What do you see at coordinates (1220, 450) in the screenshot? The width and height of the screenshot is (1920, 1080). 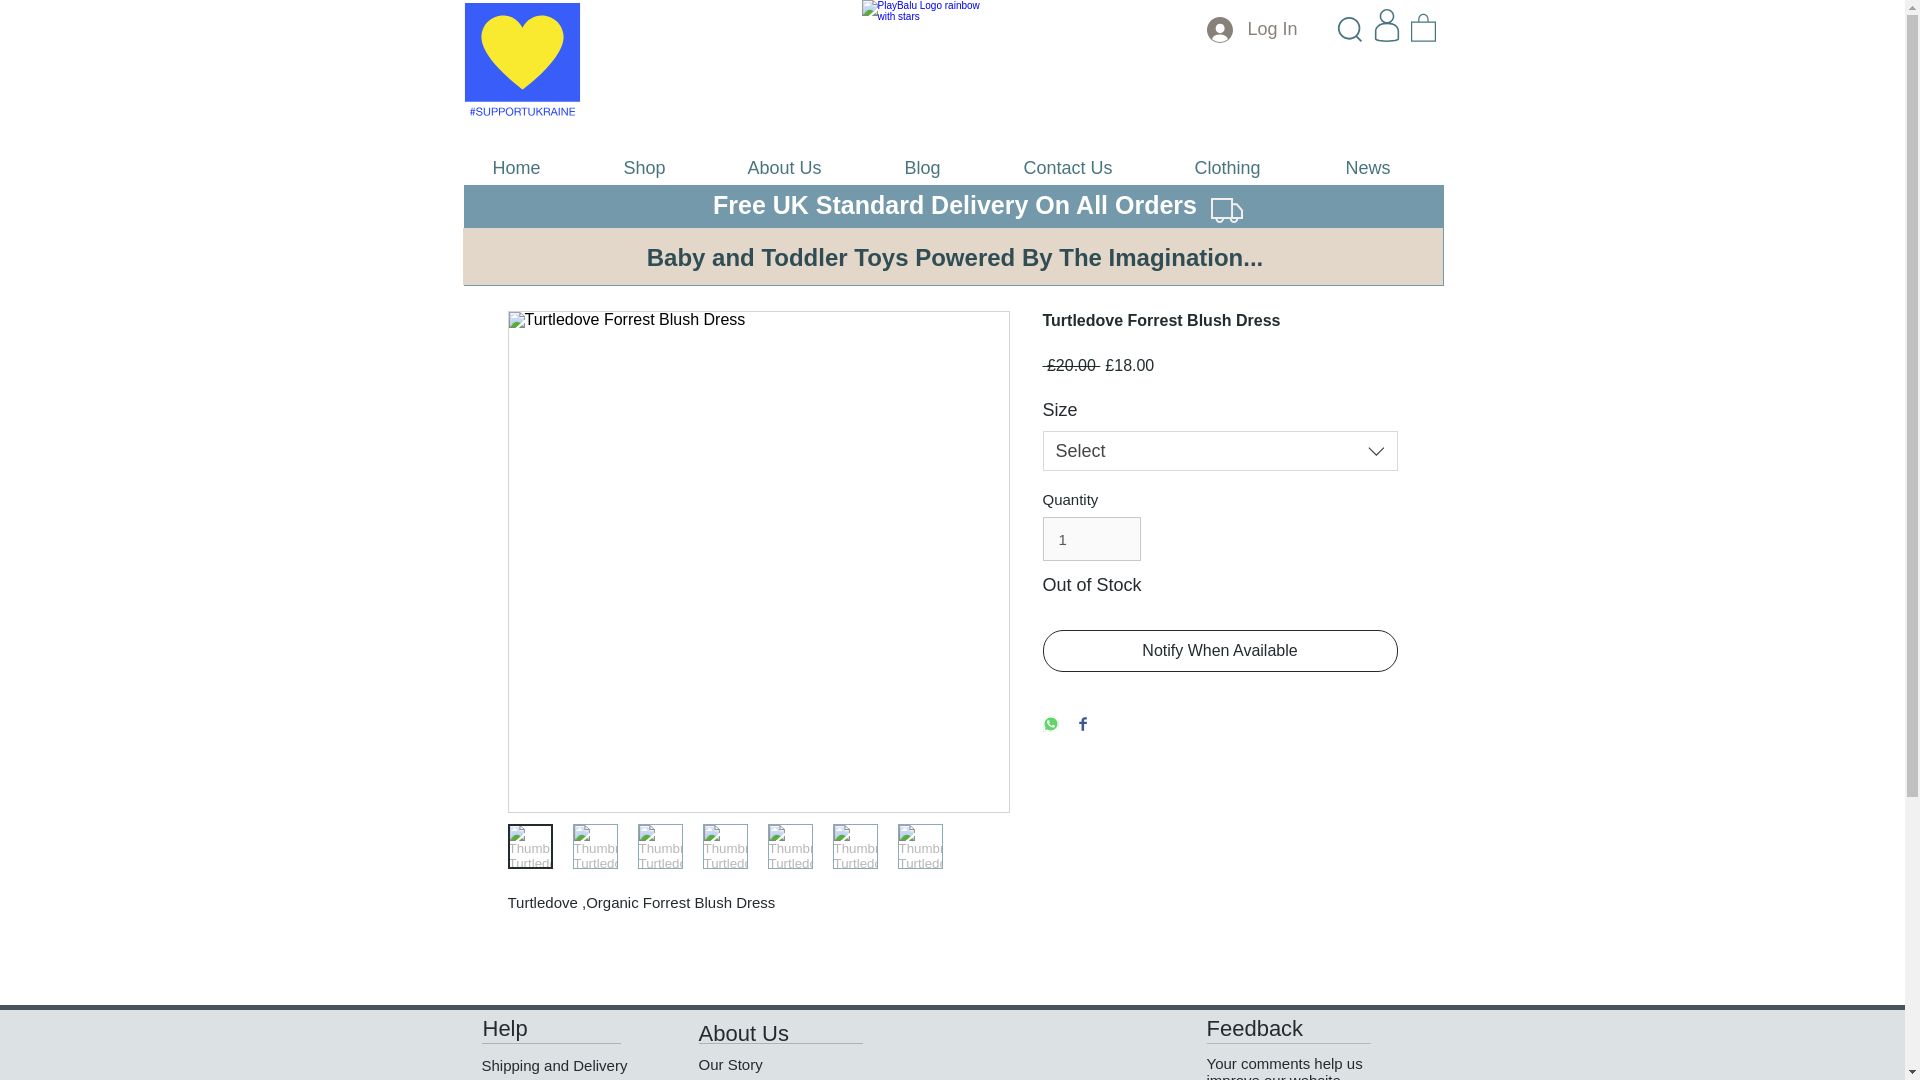 I see `Select` at bounding box center [1220, 450].